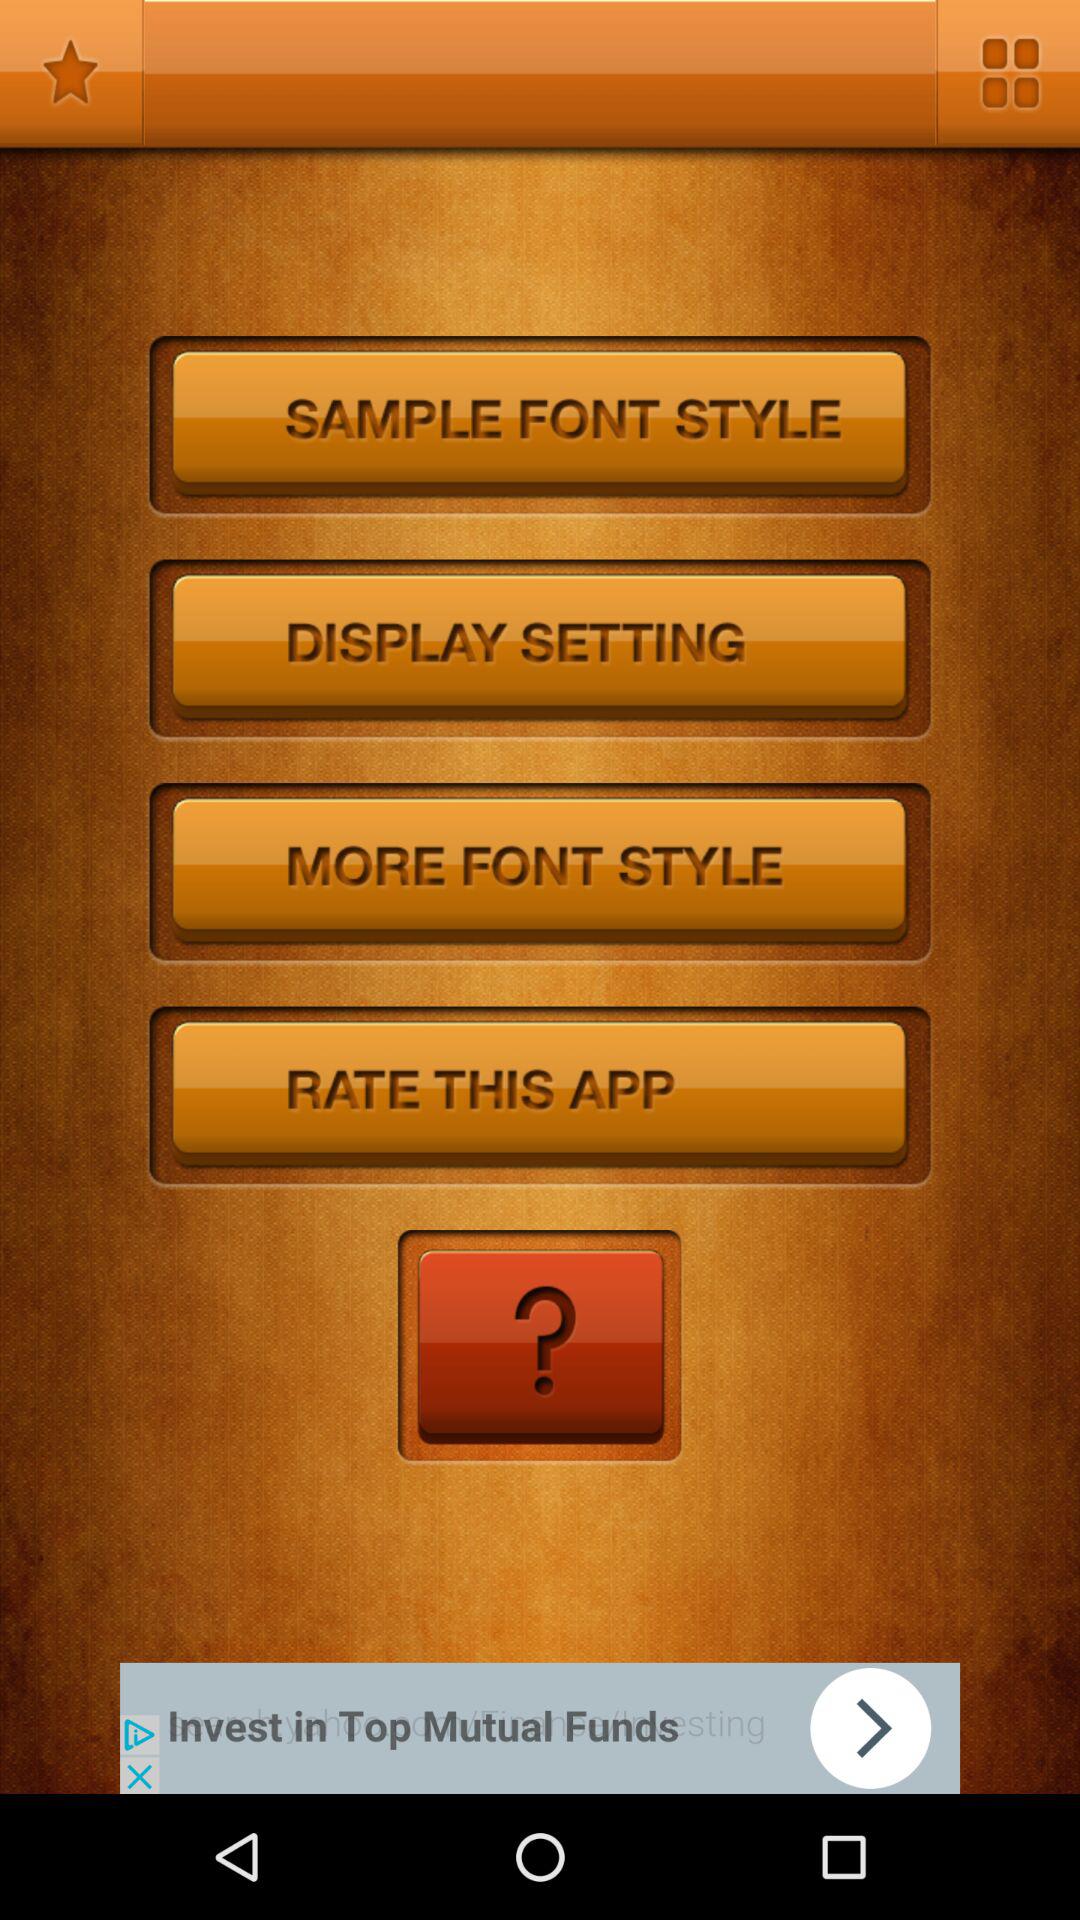 The width and height of the screenshot is (1080, 1920). I want to click on open advertisement, so click(540, 1728).